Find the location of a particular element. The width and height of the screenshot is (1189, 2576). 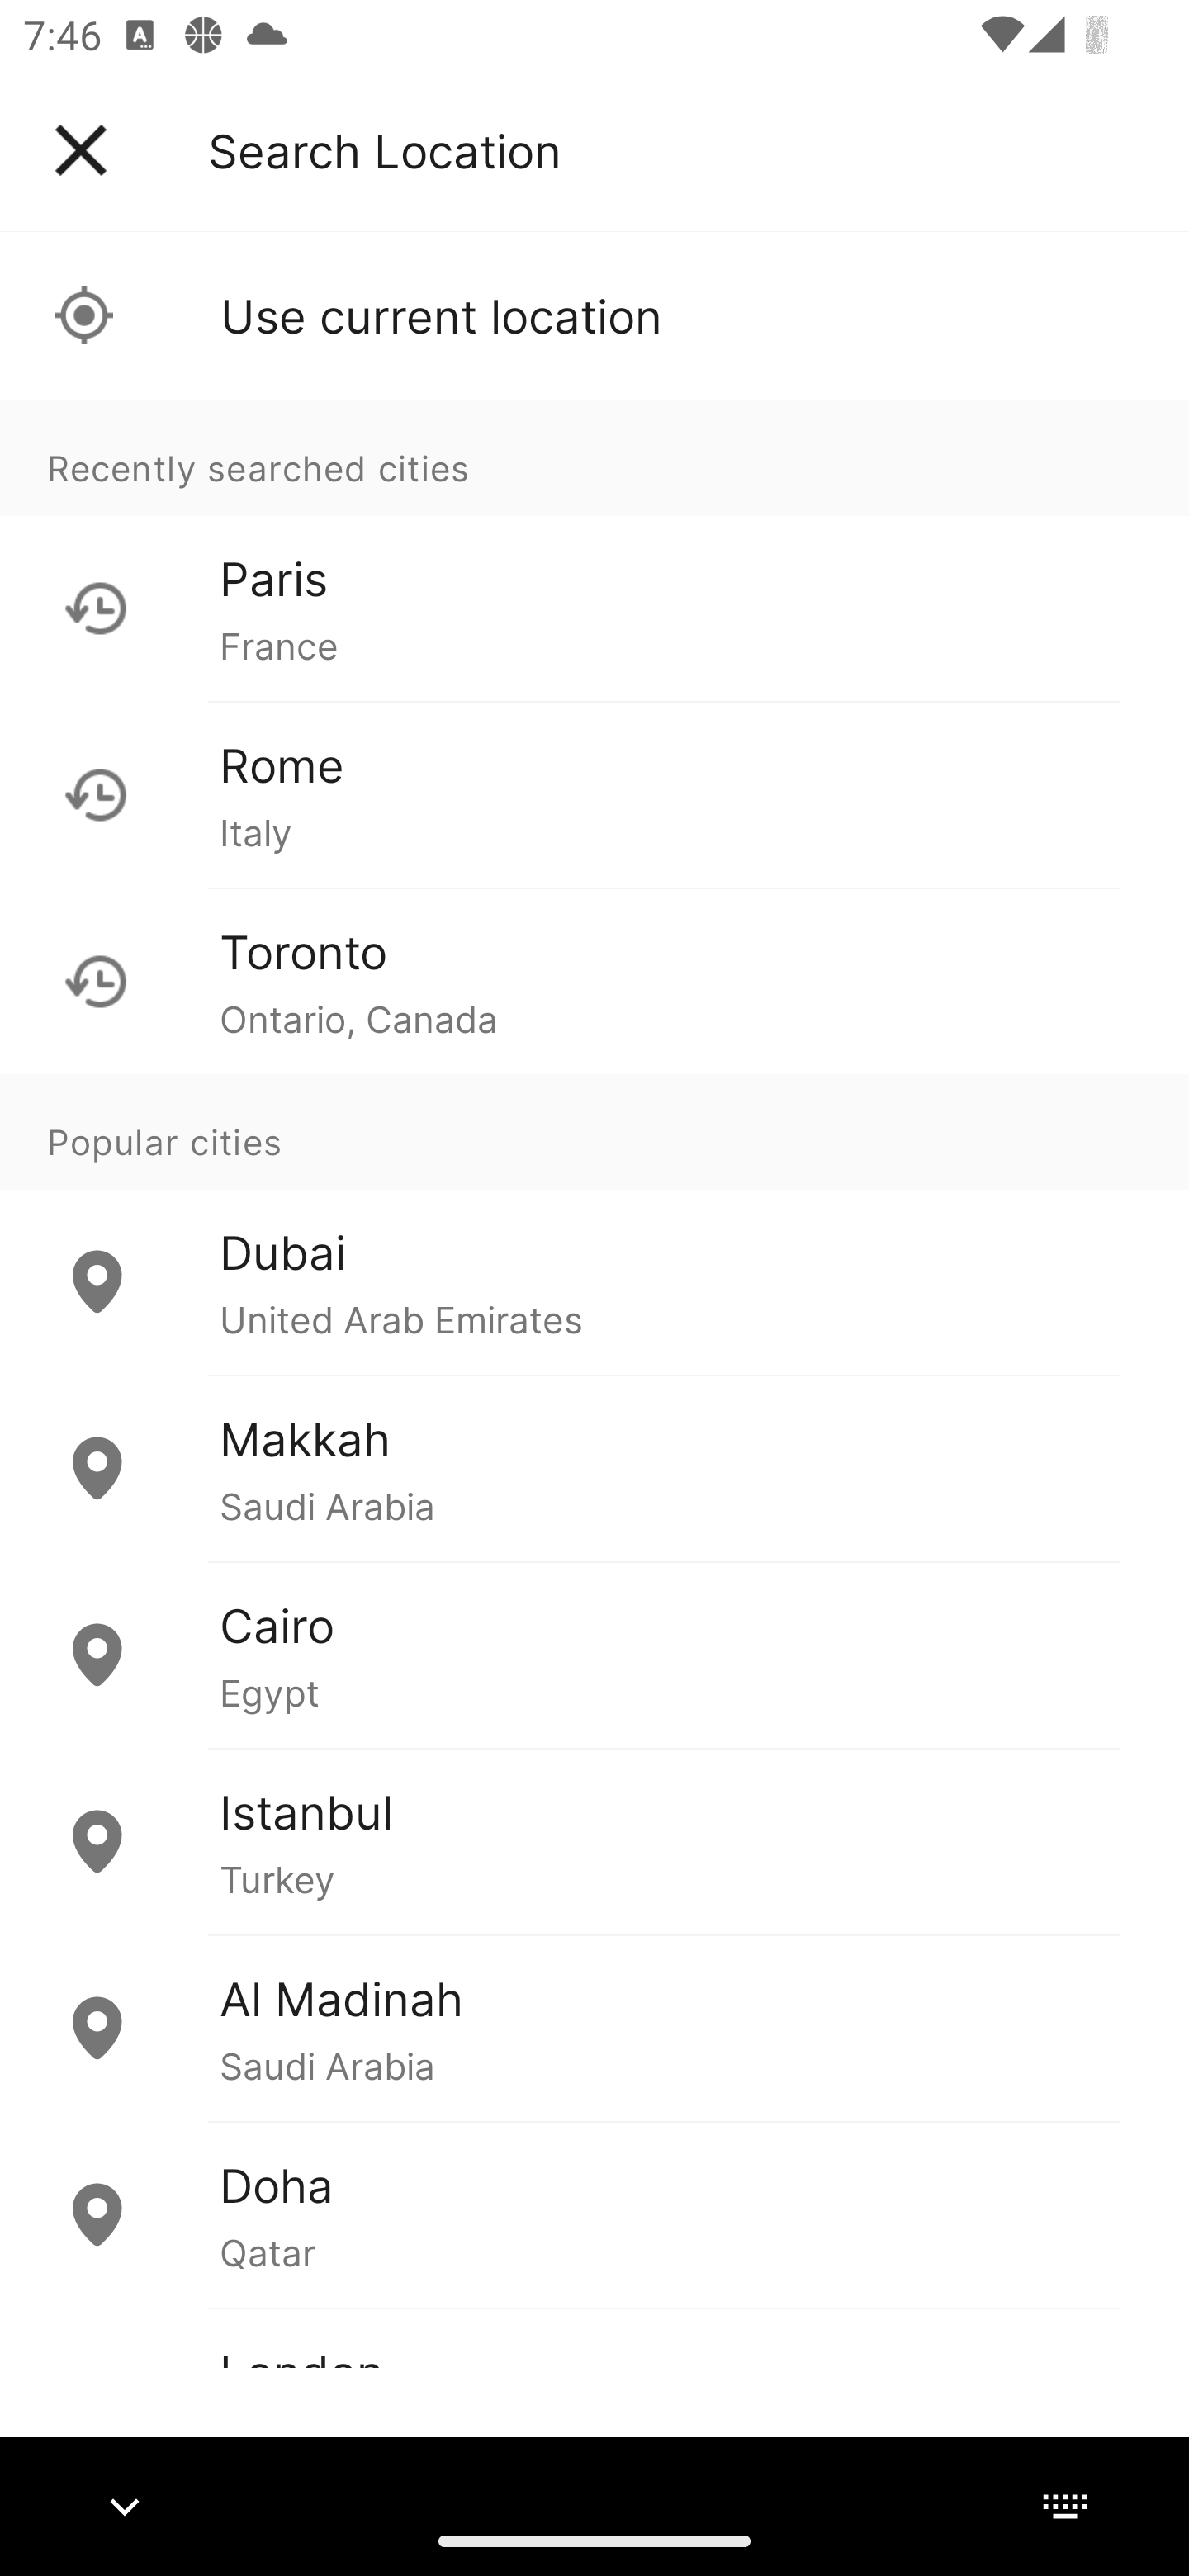

Makkah Saudi Arabia is located at coordinates (594, 1468).